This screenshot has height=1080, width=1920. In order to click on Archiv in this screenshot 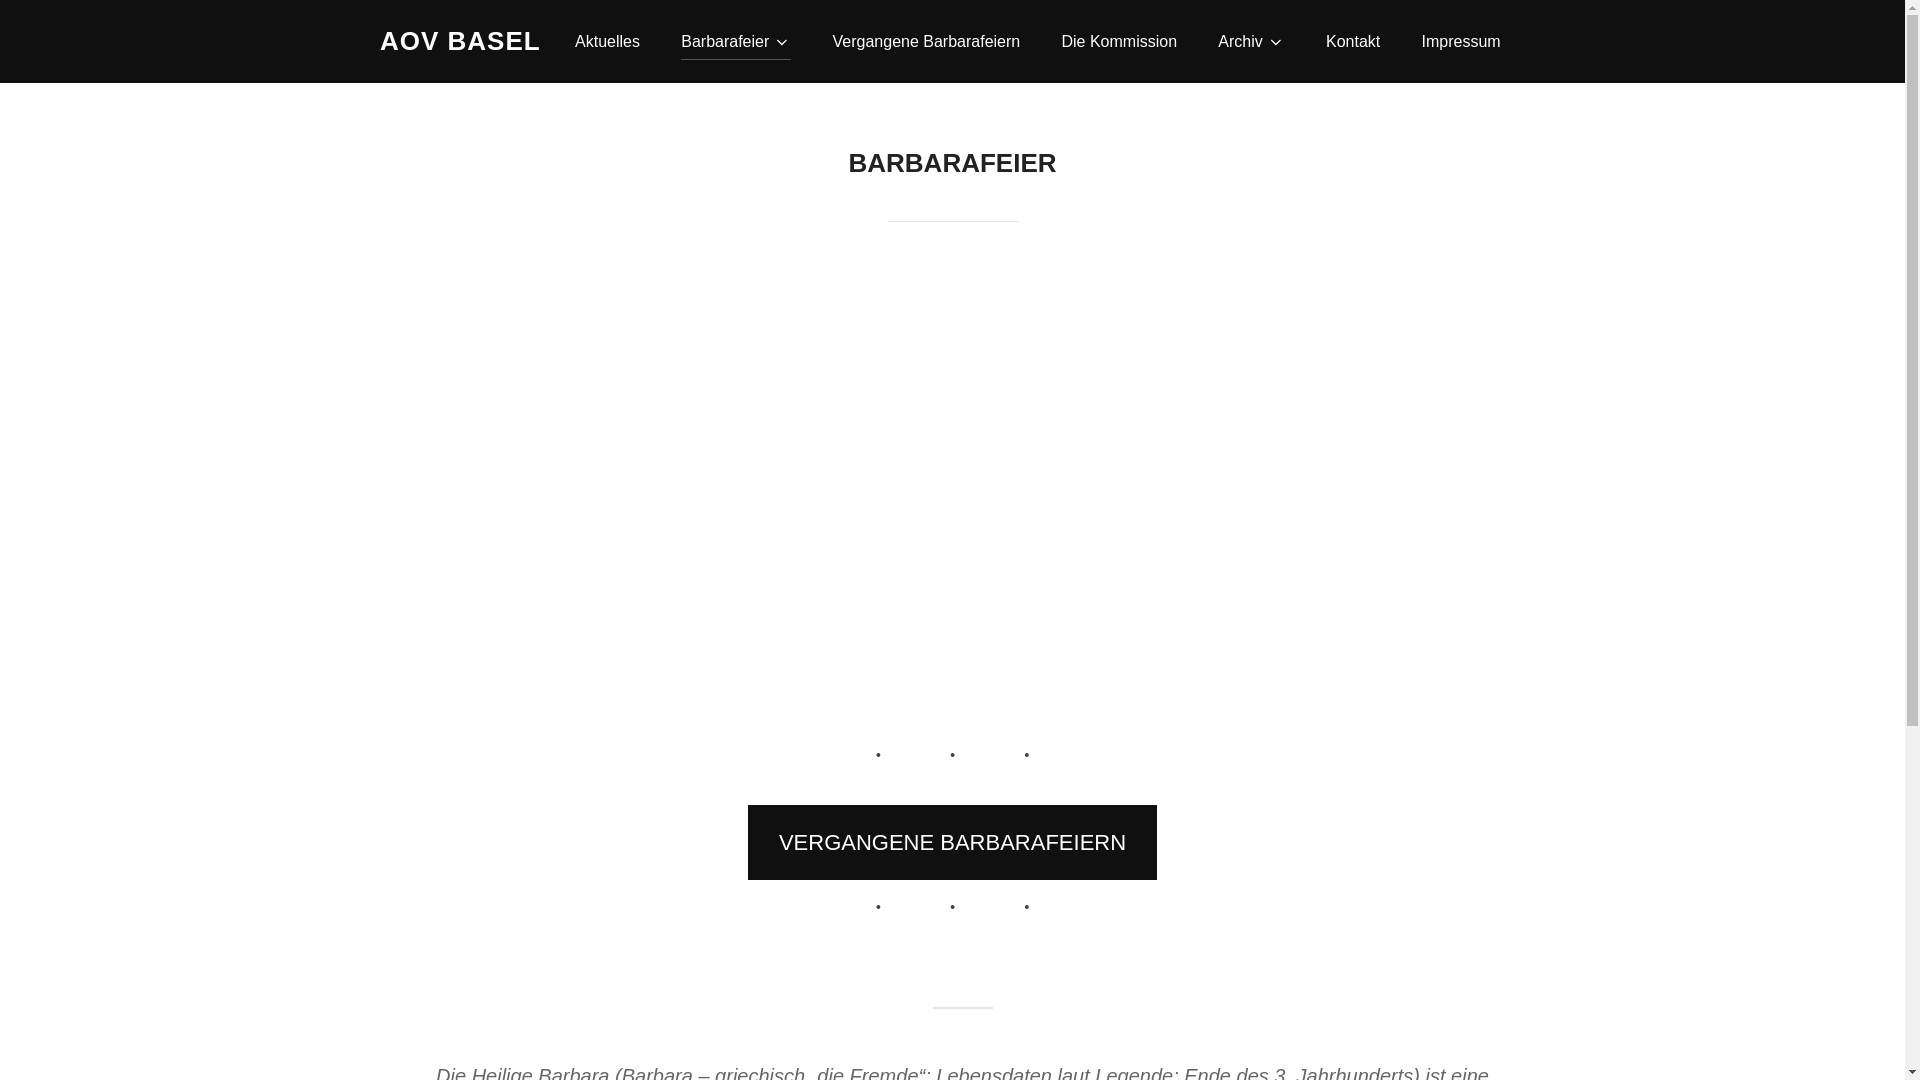, I will do `click(1251, 41)`.